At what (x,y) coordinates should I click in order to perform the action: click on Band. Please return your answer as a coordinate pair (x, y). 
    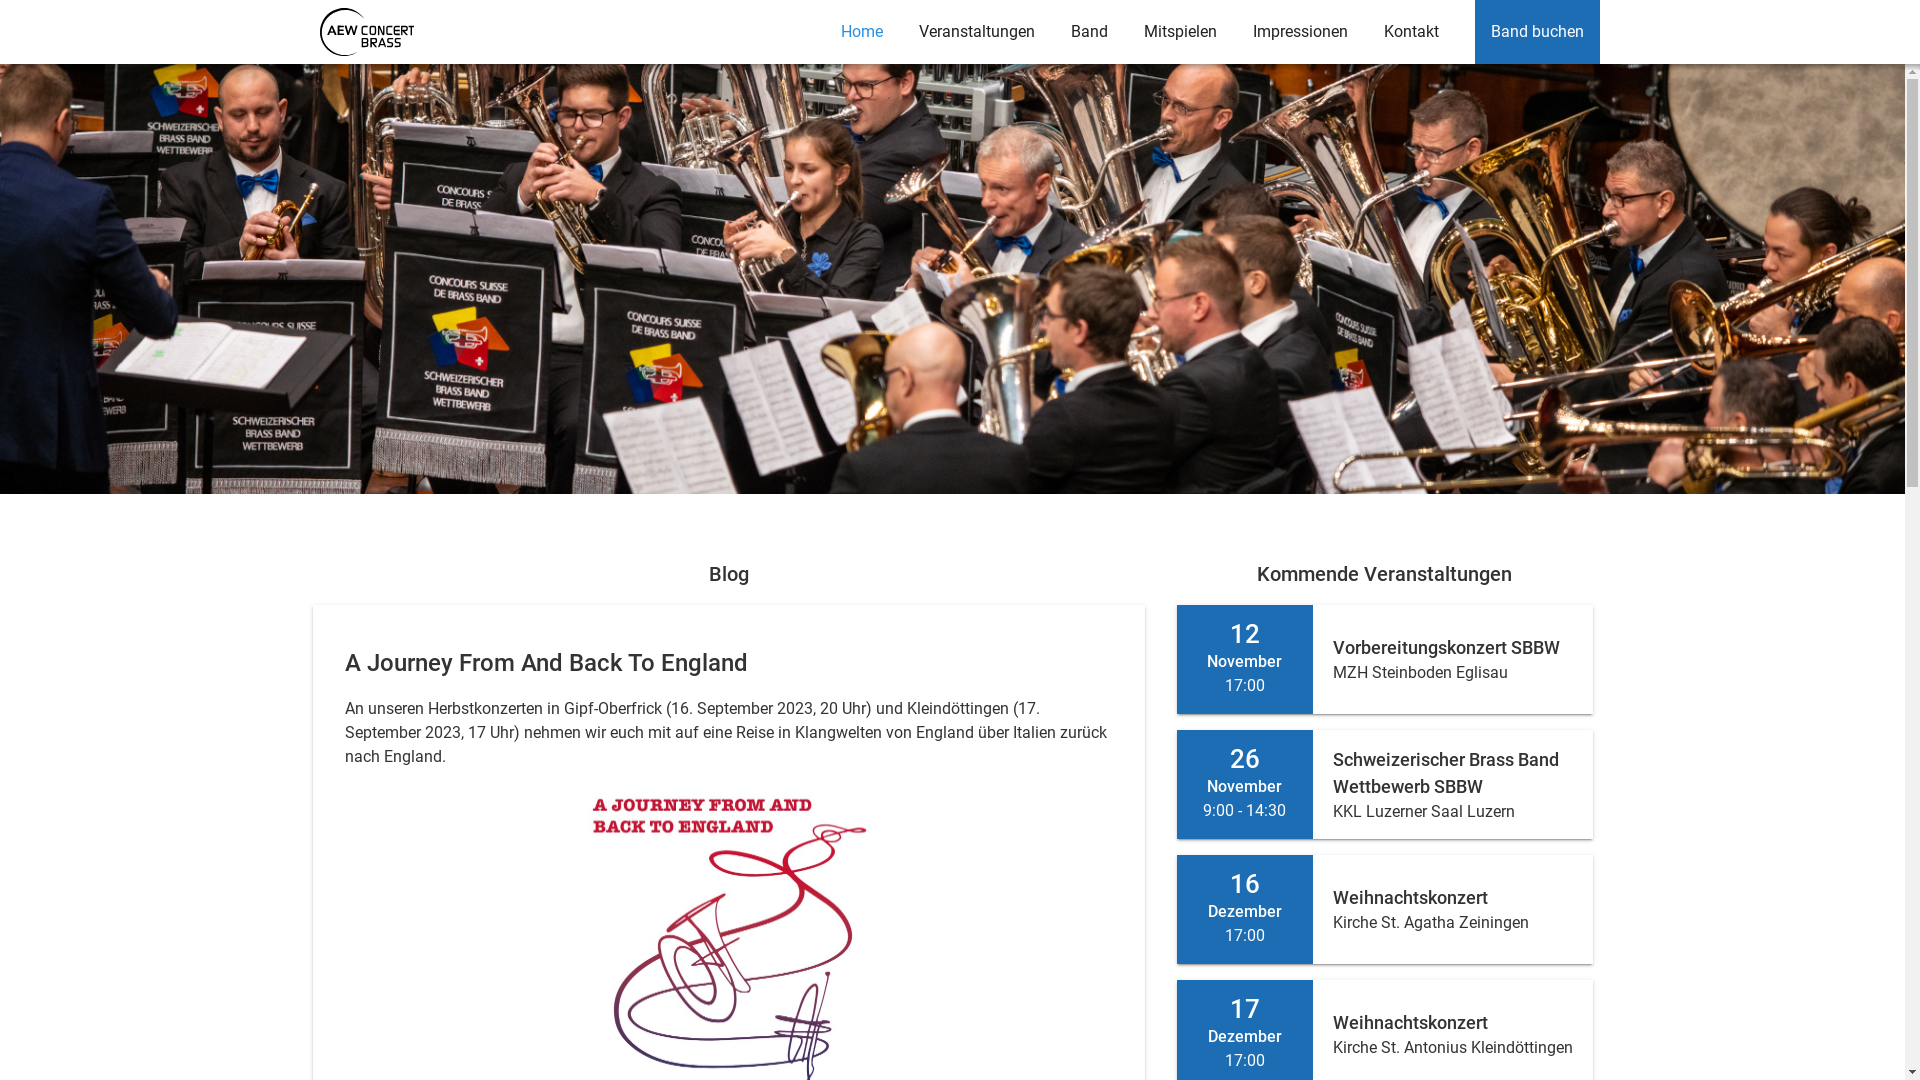
    Looking at the image, I should click on (1090, 32).